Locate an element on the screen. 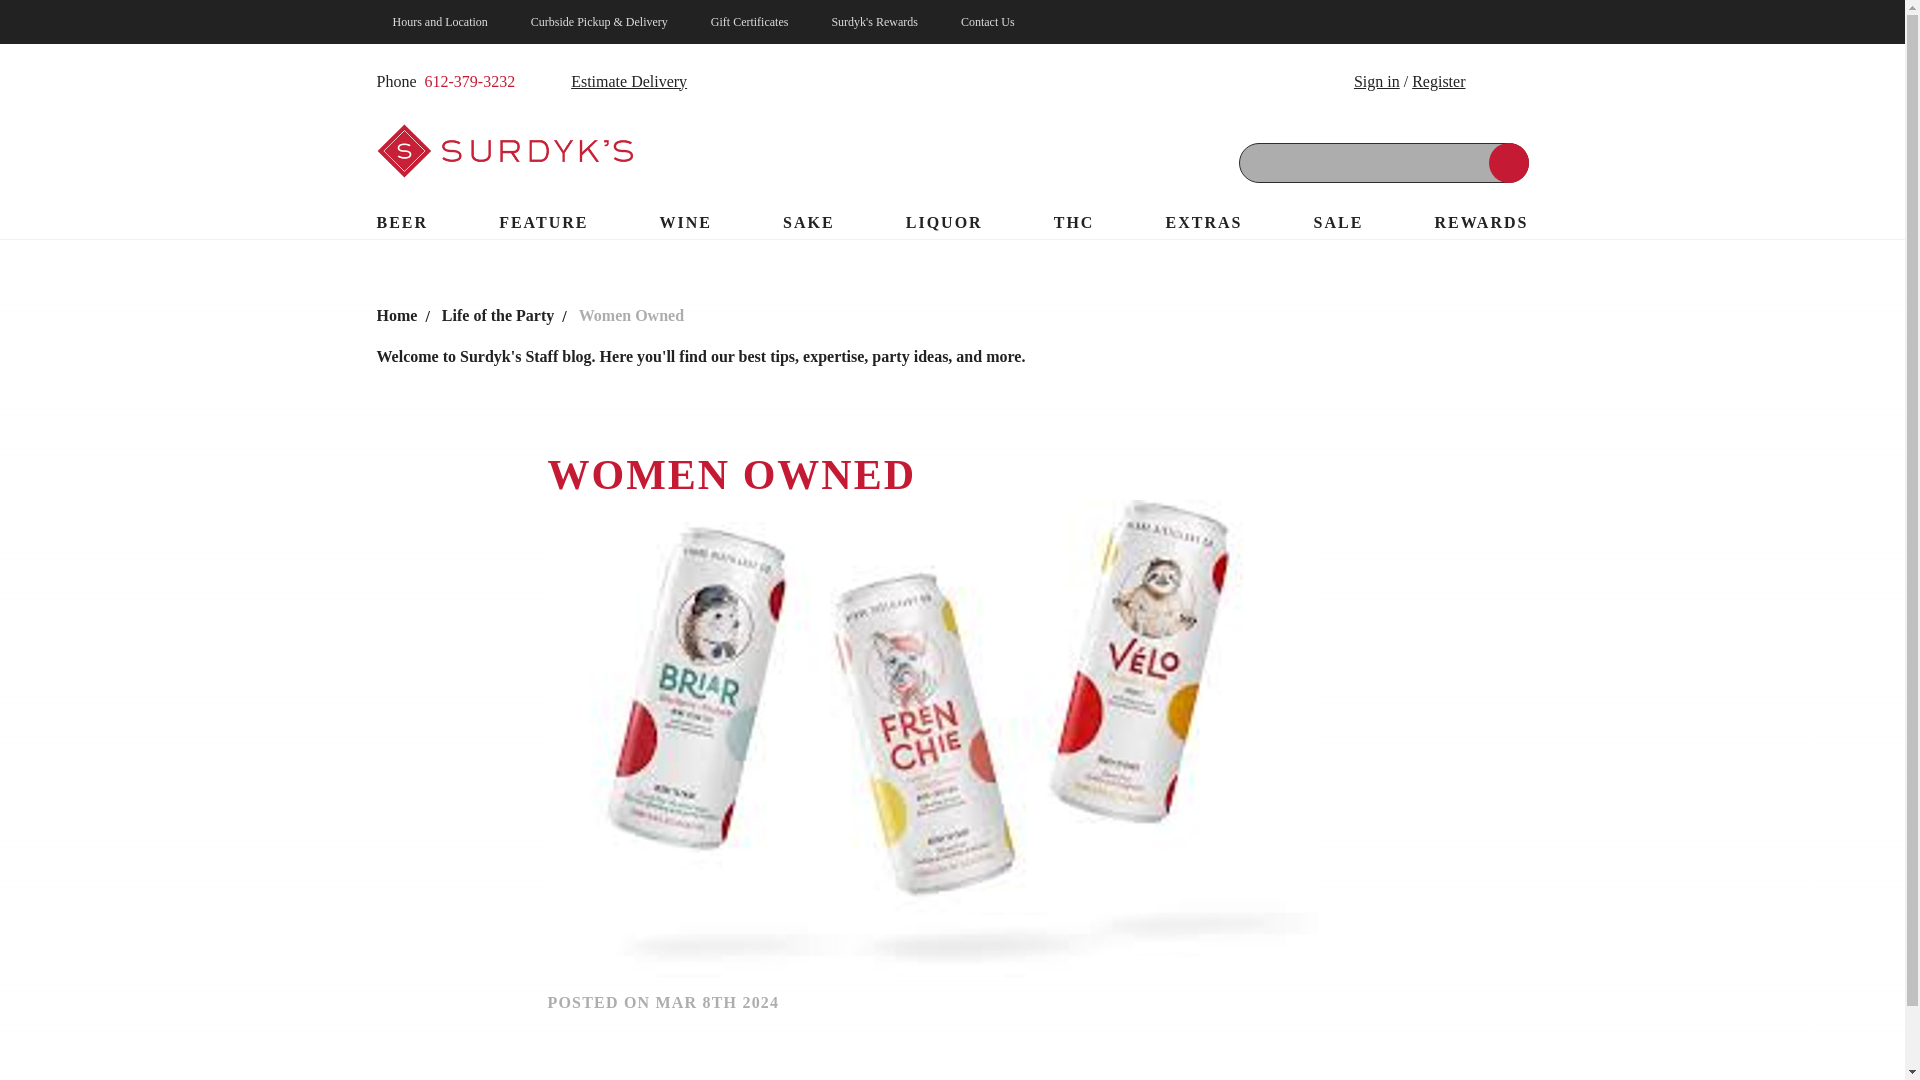 The height and width of the screenshot is (1080, 1920). Sign in is located at coordinates (1376, 80).